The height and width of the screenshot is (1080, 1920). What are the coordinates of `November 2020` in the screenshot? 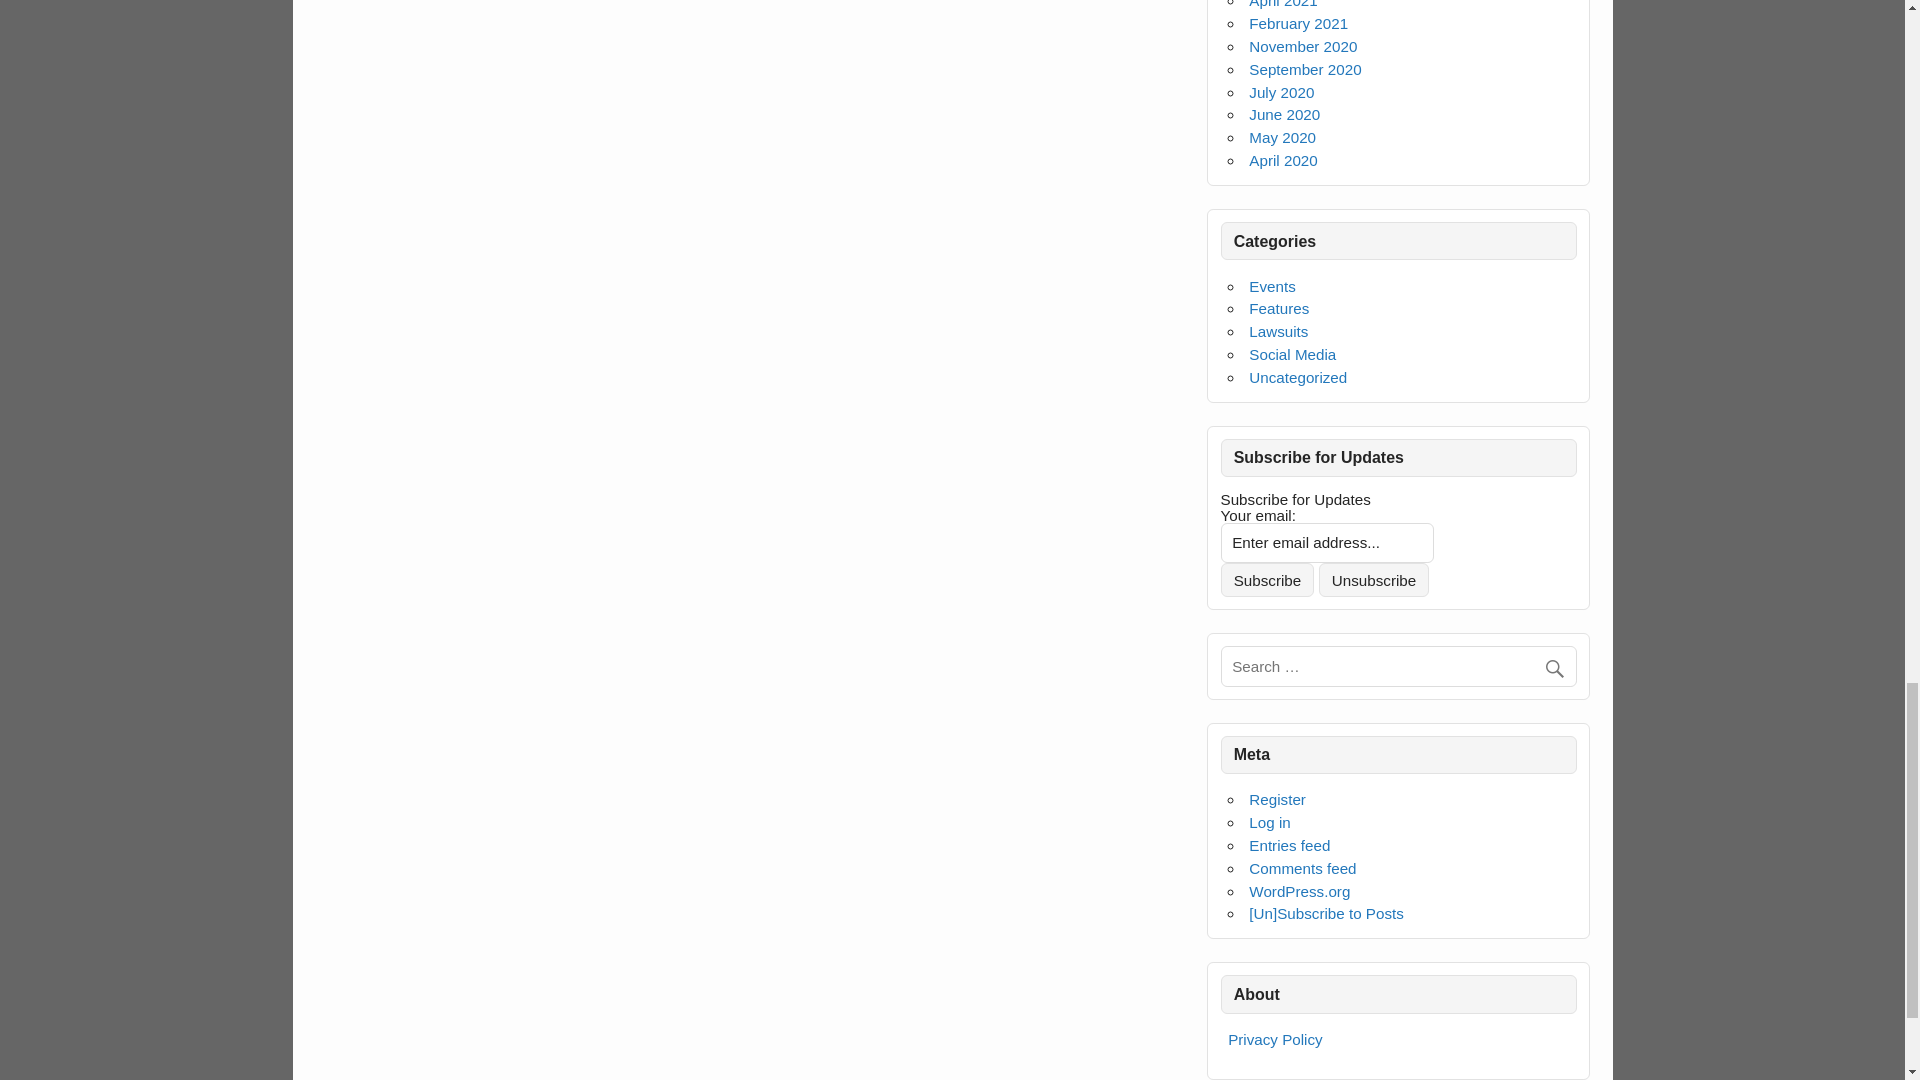 It's located at (1303, 46).